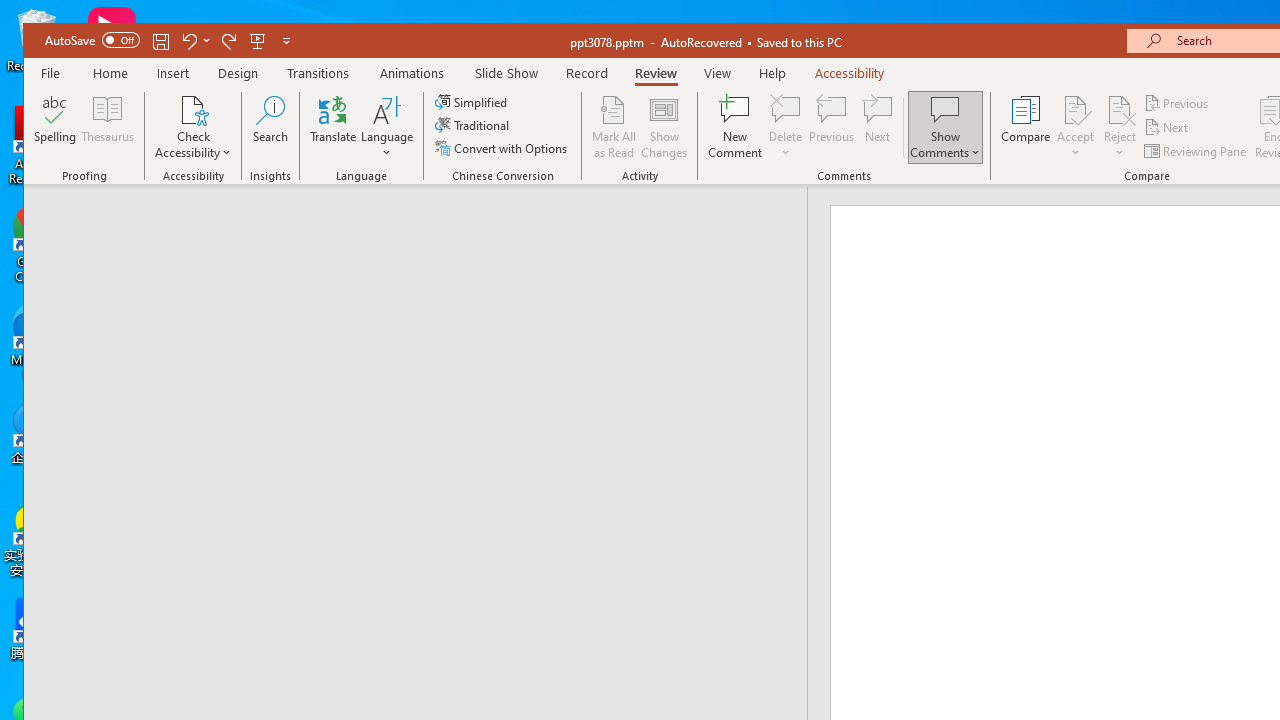  Describe the element at coordinates (387, 127) in the screenshot. I see `Language` at that location.